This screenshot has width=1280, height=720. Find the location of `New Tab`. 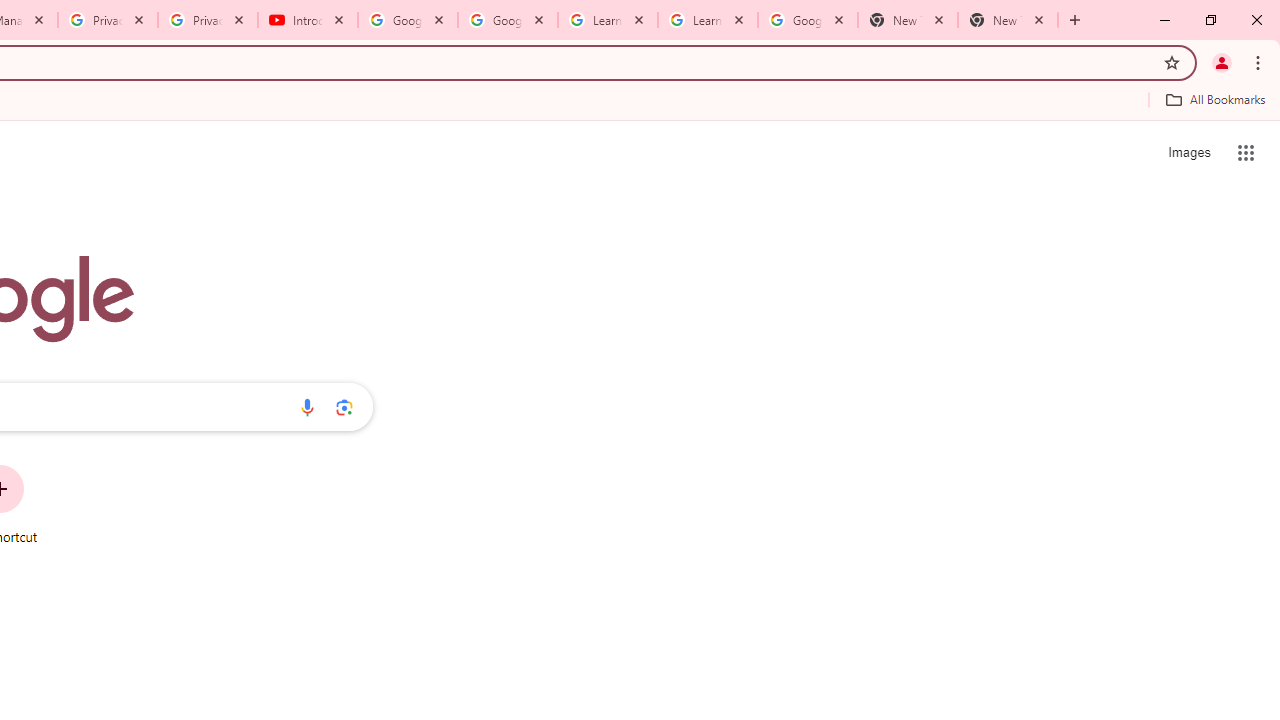

New Tab is located at coordinates (907, 20).